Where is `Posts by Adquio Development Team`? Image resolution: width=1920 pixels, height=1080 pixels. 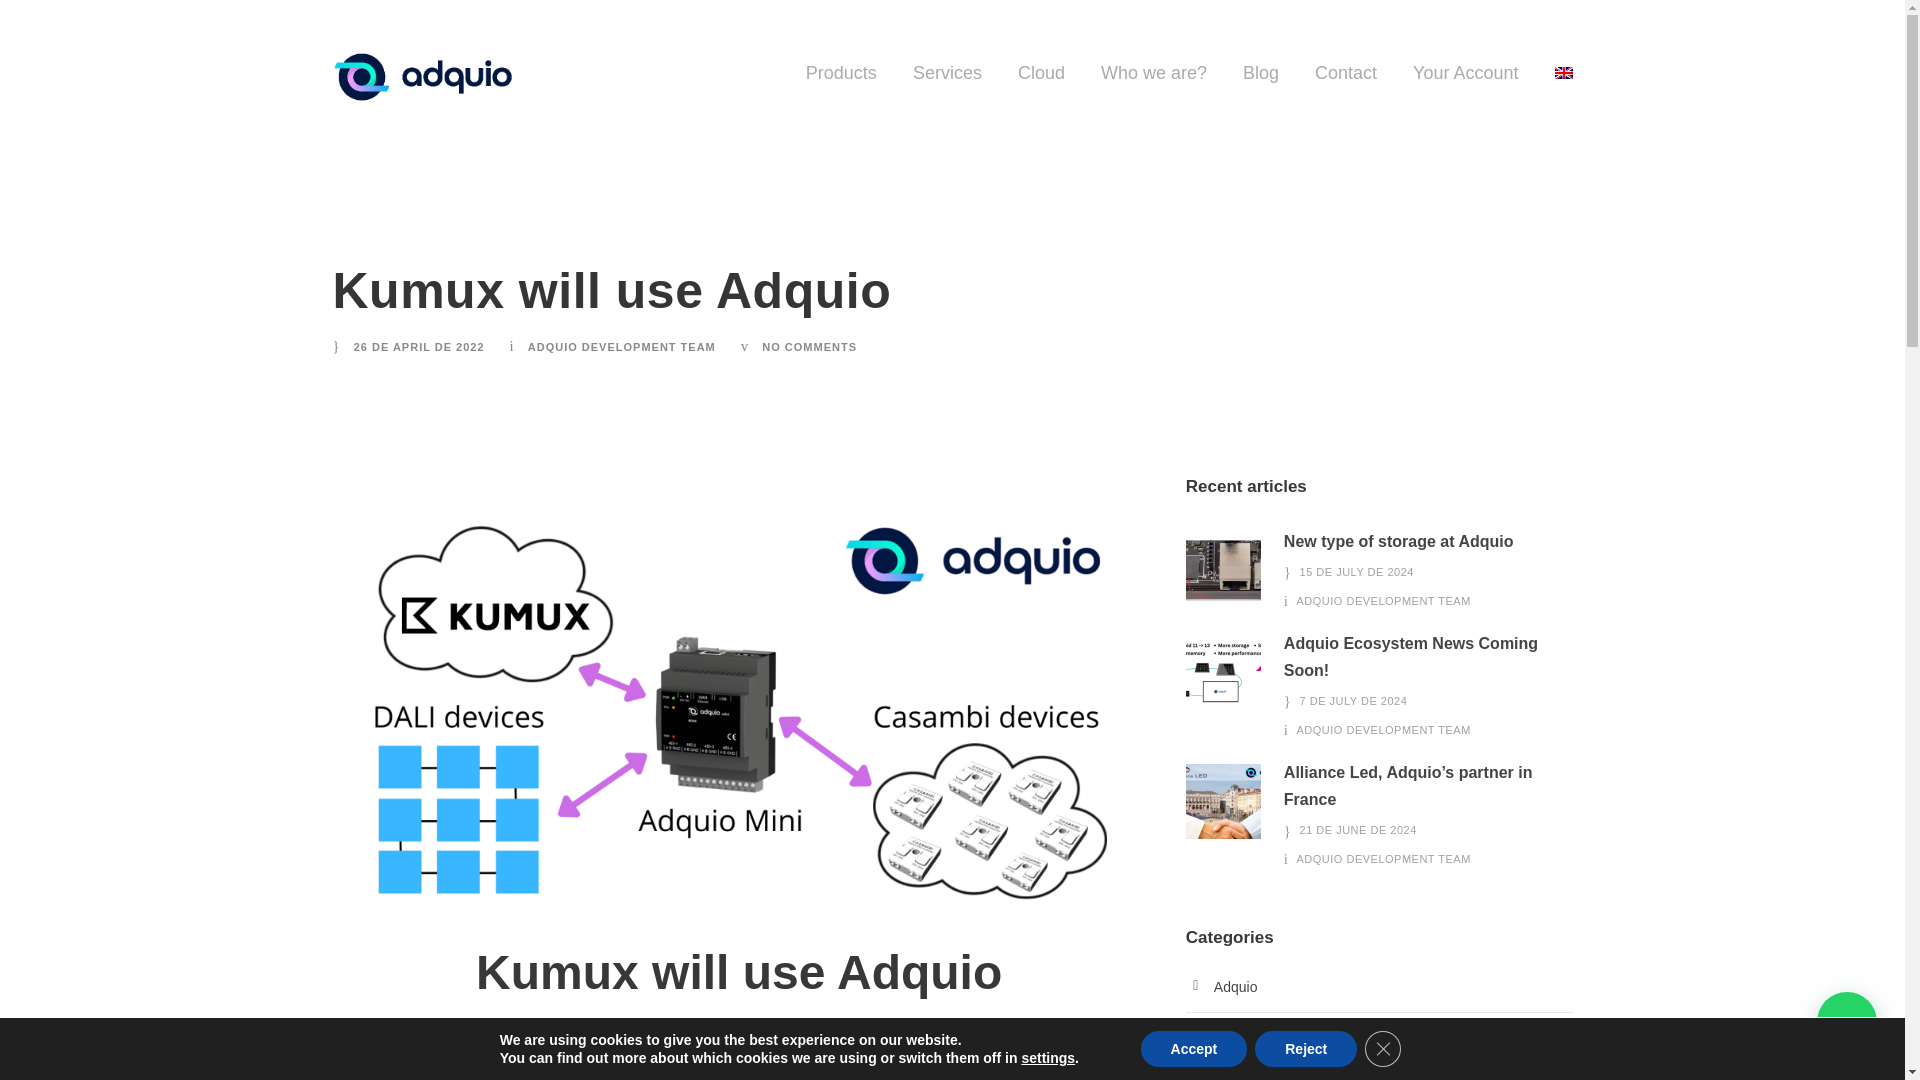
Posts by Adquio Development Team is located at coordinates (1384, 600).